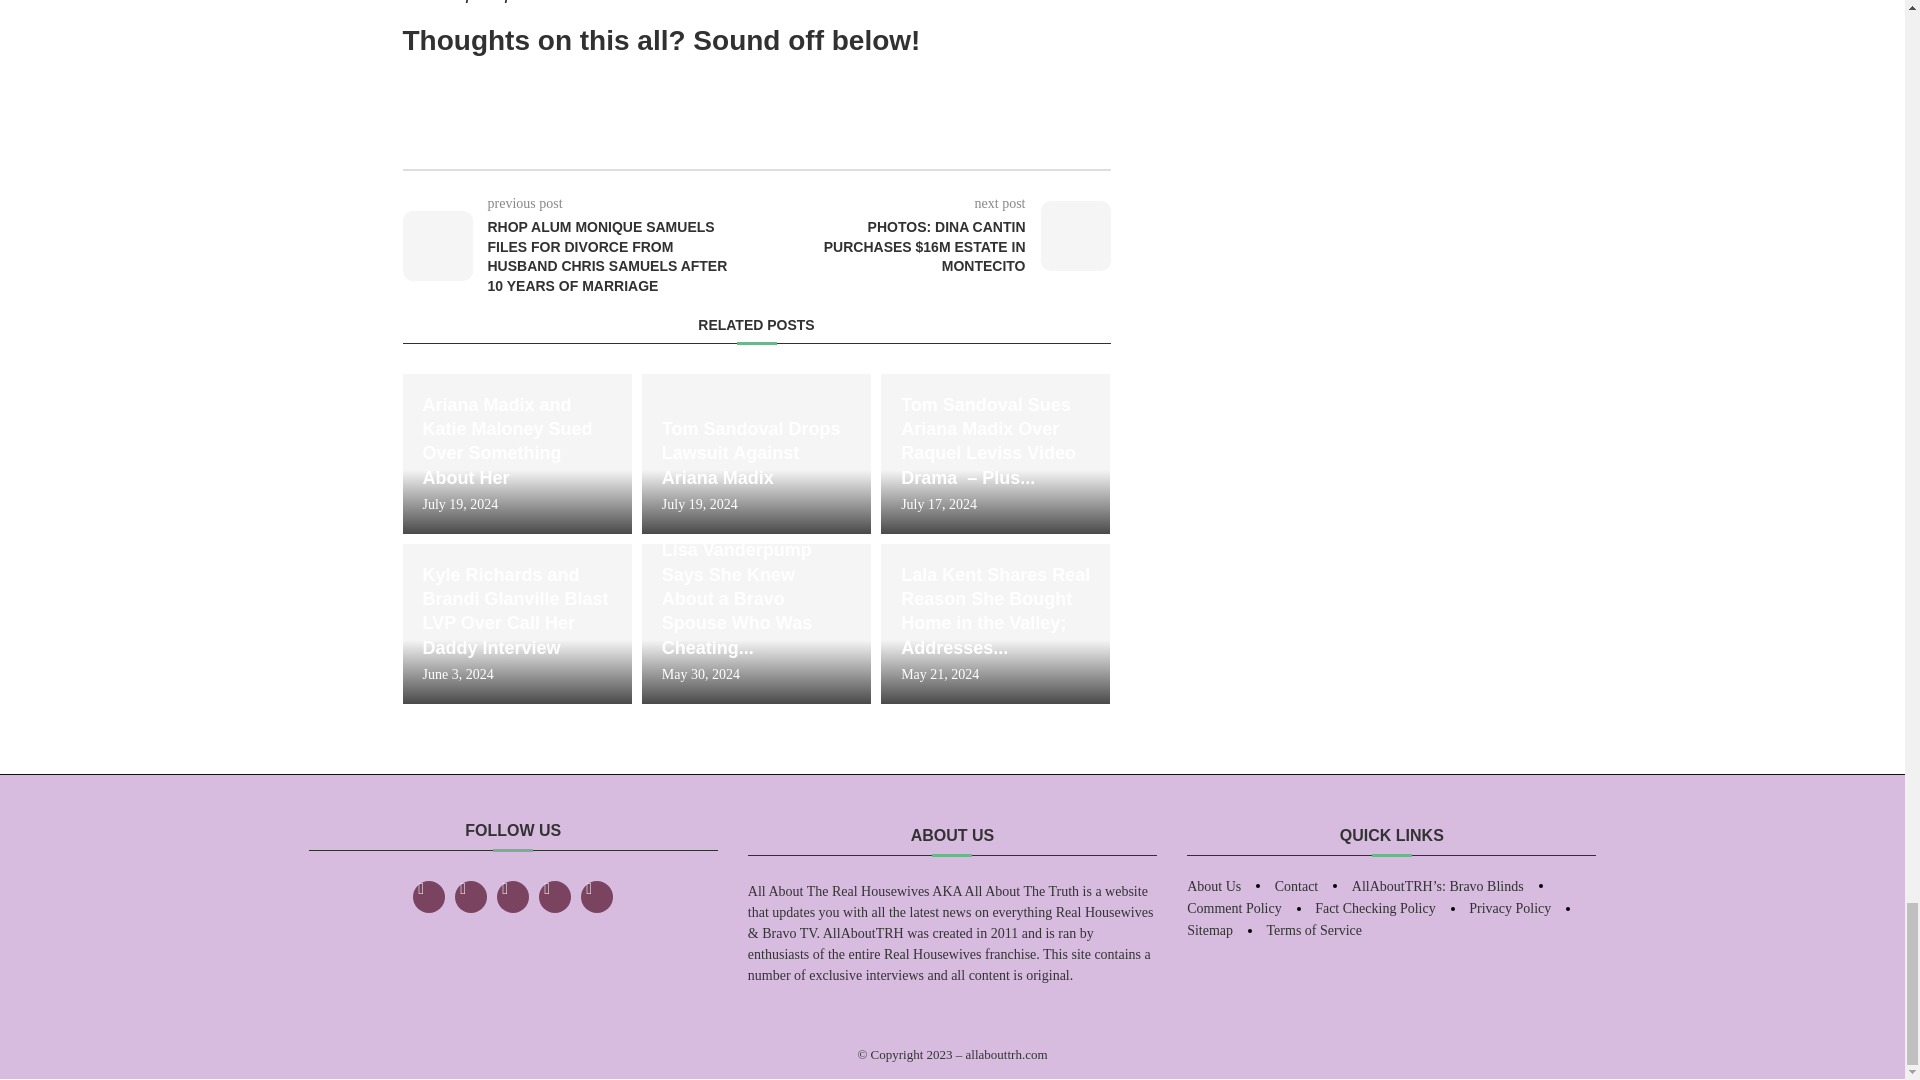 The image size is (1920, 1080). What do you see at coordinates (756, 453) in the screenshot?
I see `Tom Sandoval Drops Lawsuit Against Ariana Madix` at bounding box center [756, 453].